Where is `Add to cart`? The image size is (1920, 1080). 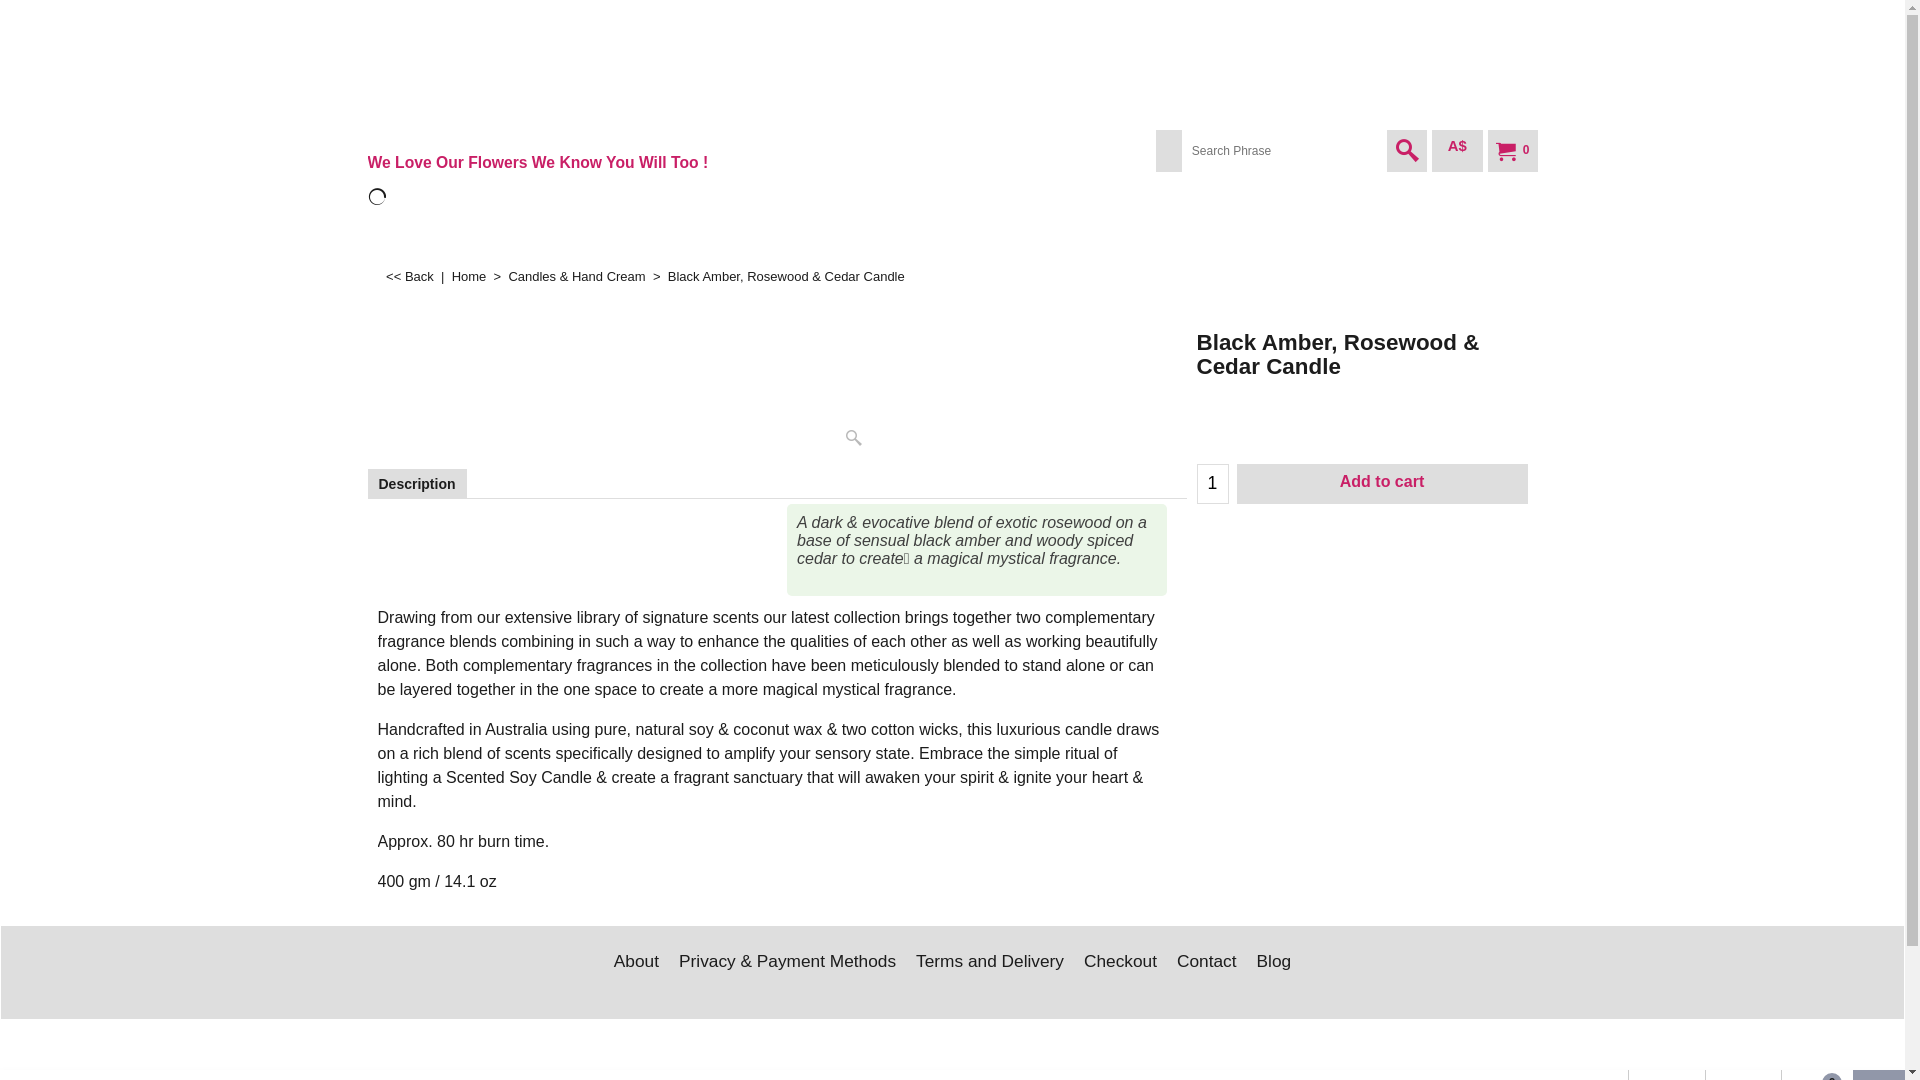 Add to cart is located at coordinates (1382, 484).